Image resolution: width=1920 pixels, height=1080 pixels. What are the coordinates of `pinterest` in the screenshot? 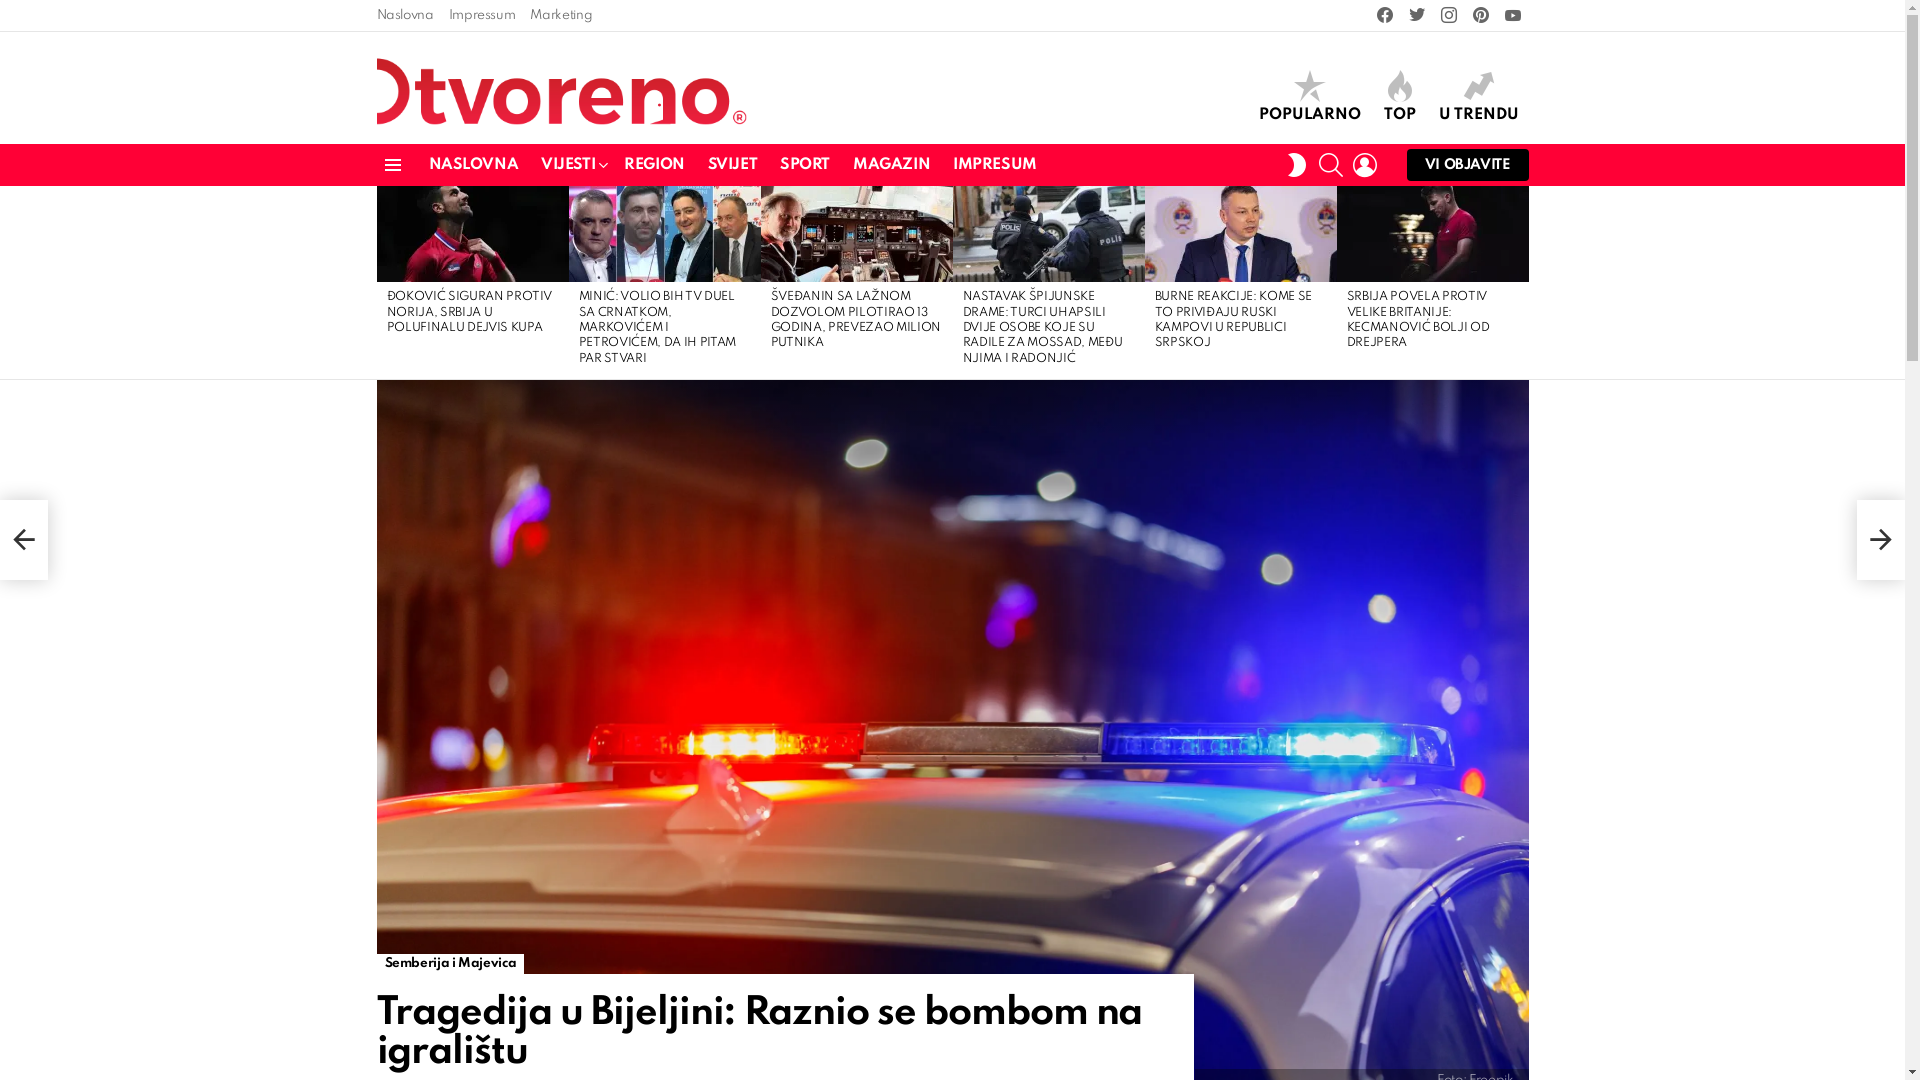 It's located at (1480, 16).